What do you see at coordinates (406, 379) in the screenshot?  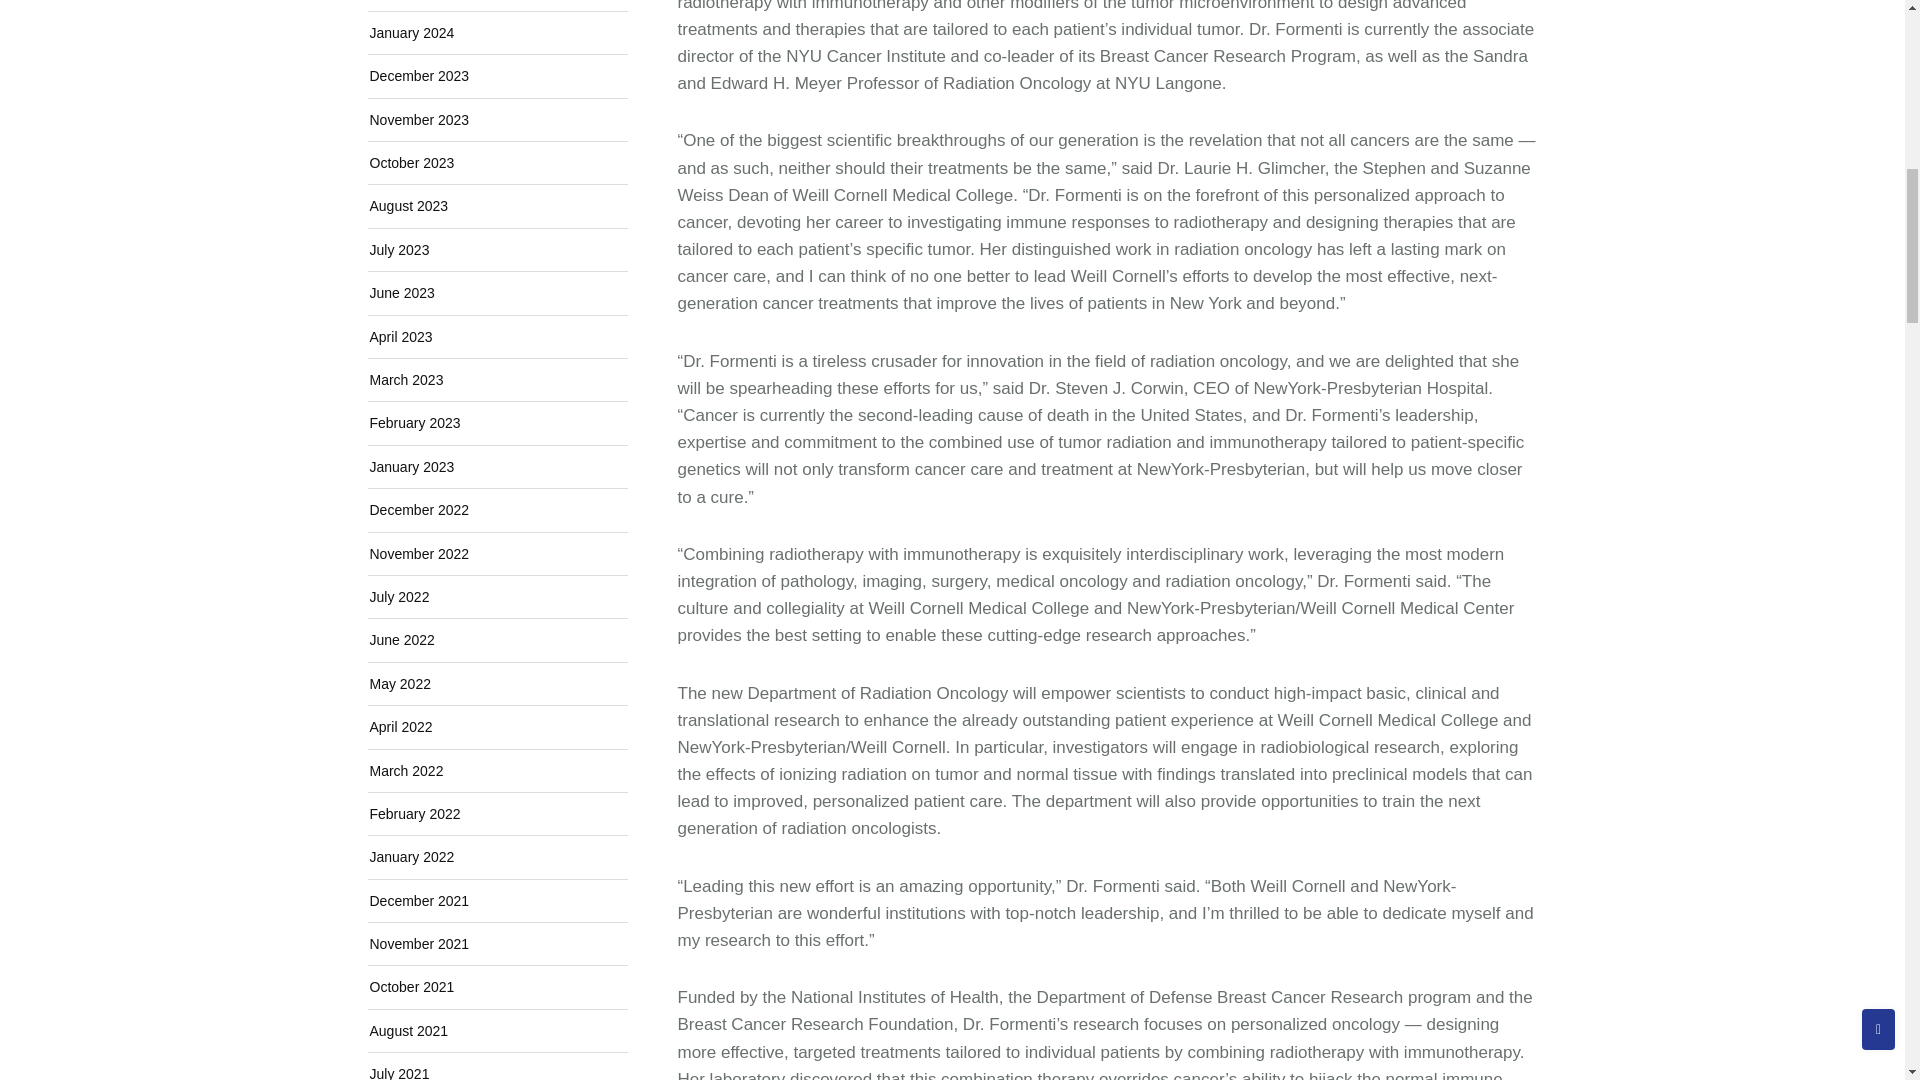 I see `March 2023` at bounding box center [406, 379].